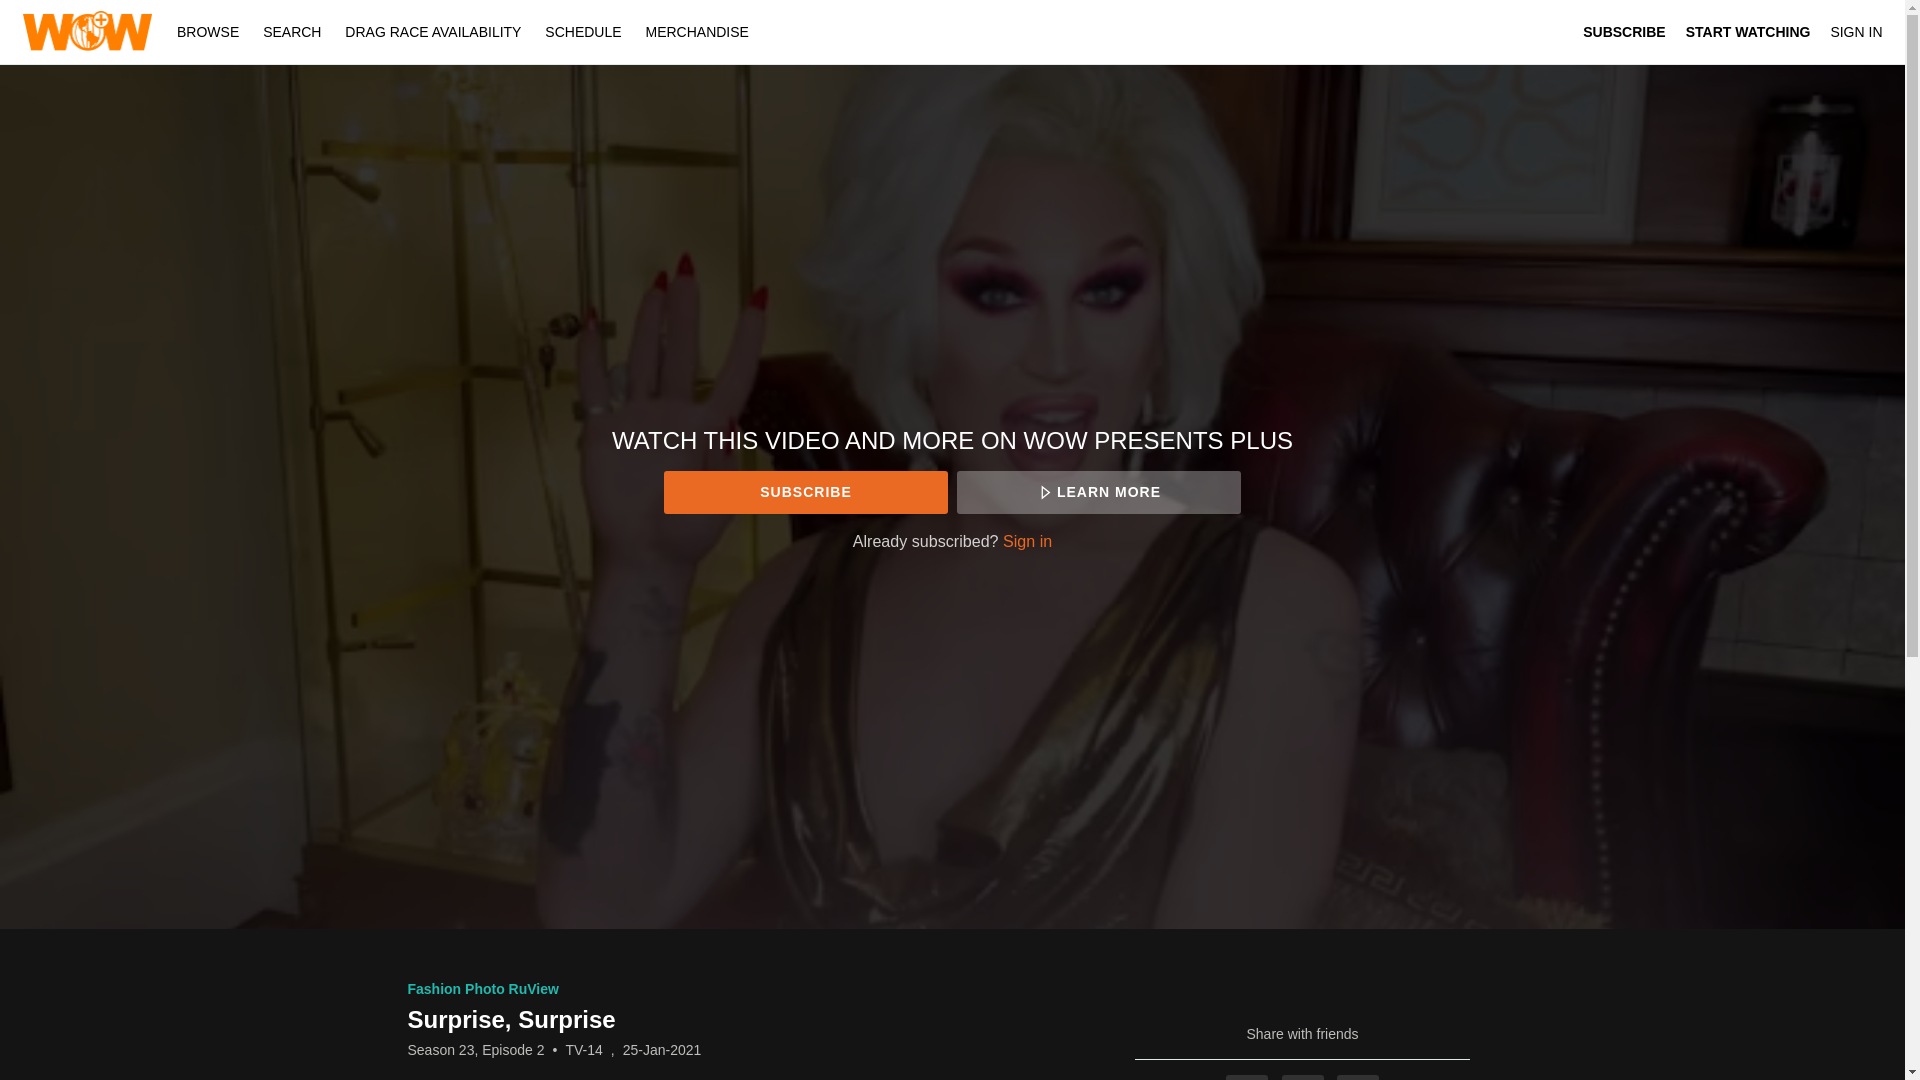 This screenshot has height=1080, width=1920. Describe the element at coordinates (63, 10) in the screenshot. I see `Skip to main content` at that location.